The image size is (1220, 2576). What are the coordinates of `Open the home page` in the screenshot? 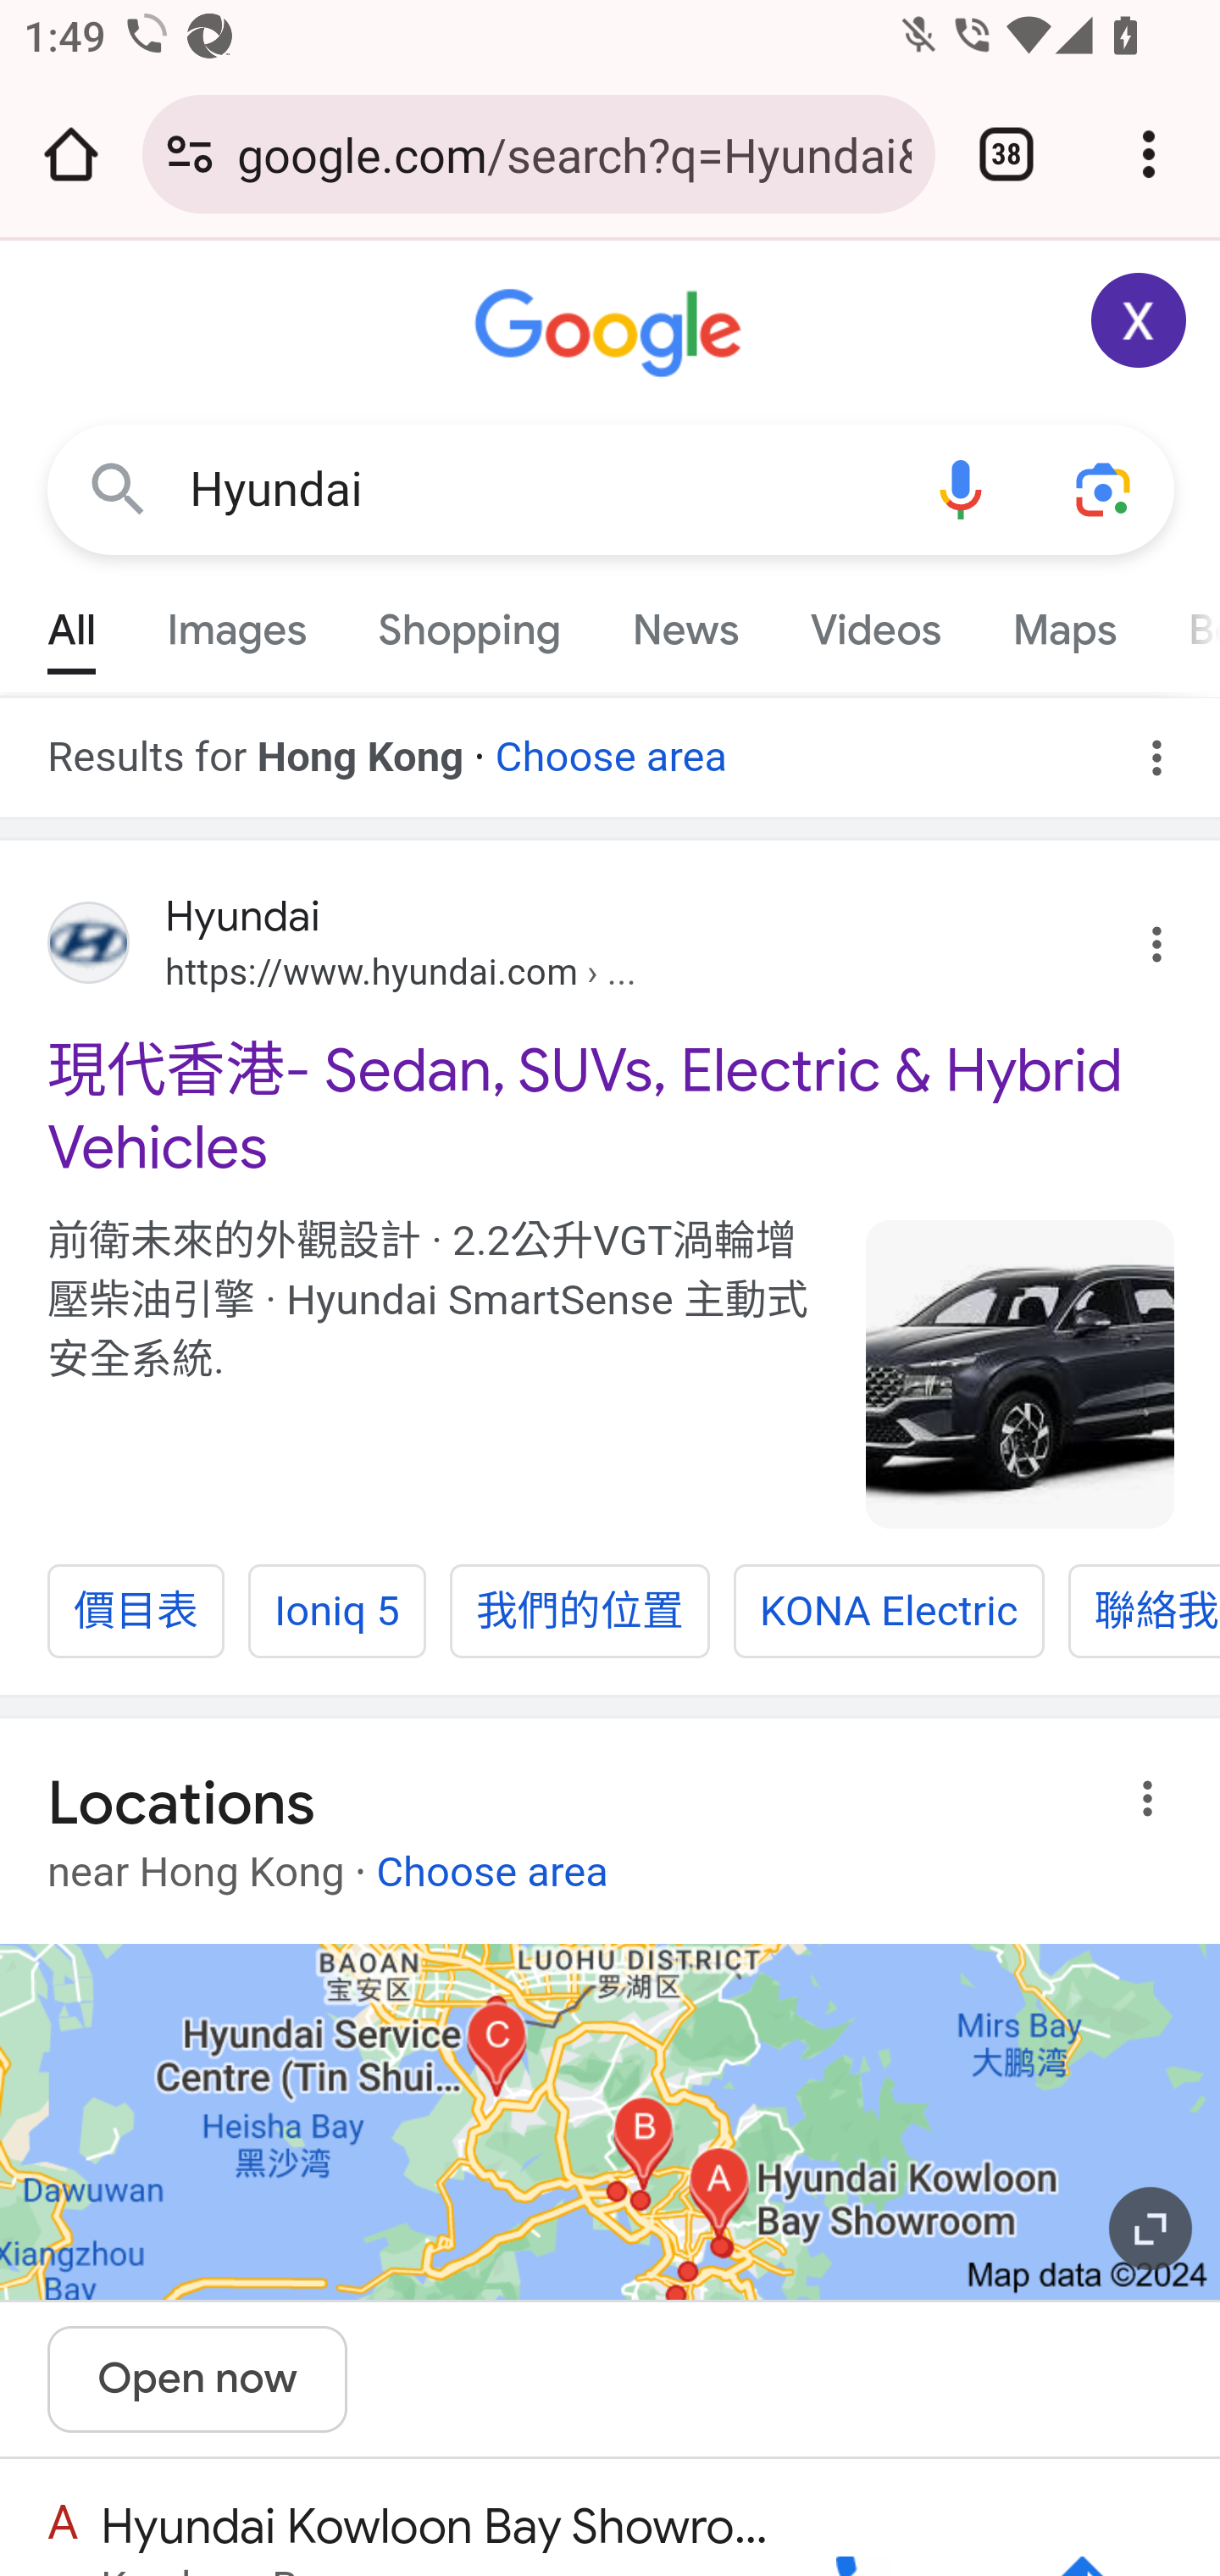 It's located at (71, 154).